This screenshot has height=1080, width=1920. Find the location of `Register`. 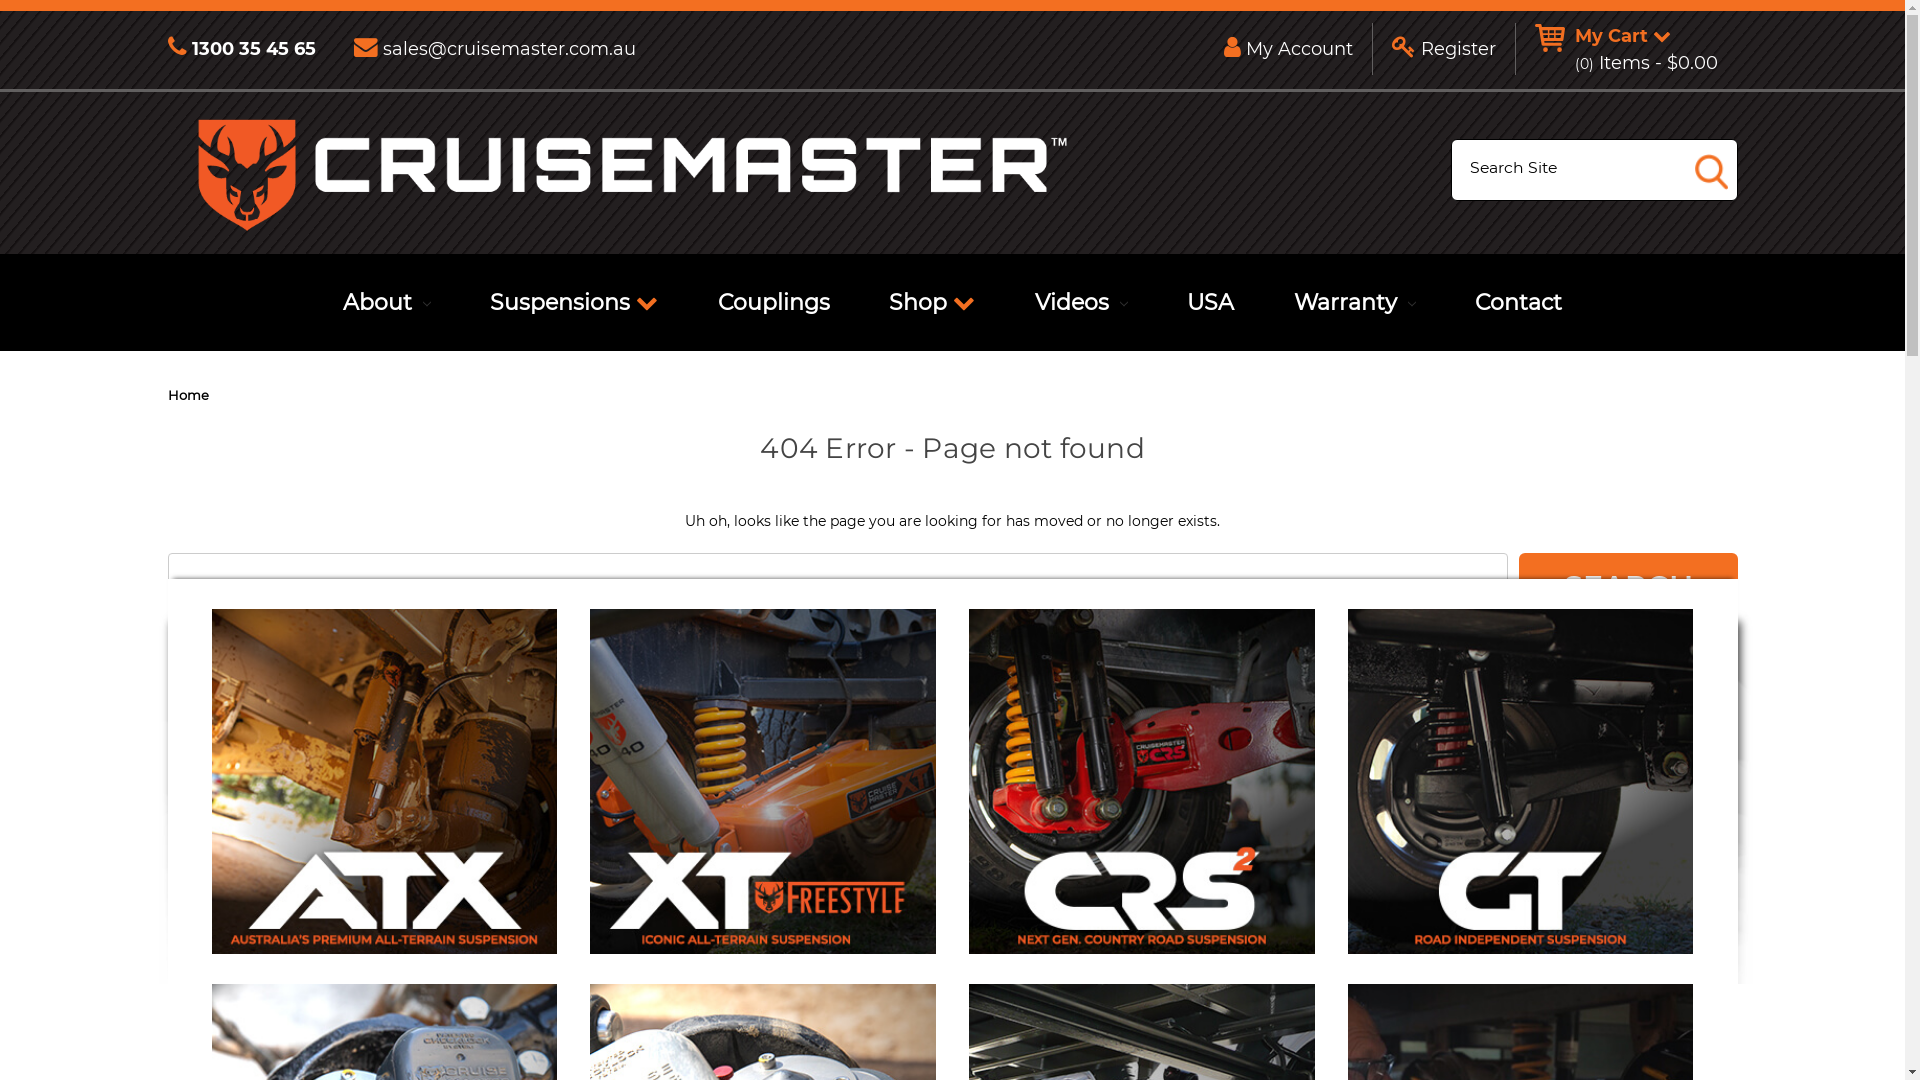

Register is located at coordinates (1444, 49).